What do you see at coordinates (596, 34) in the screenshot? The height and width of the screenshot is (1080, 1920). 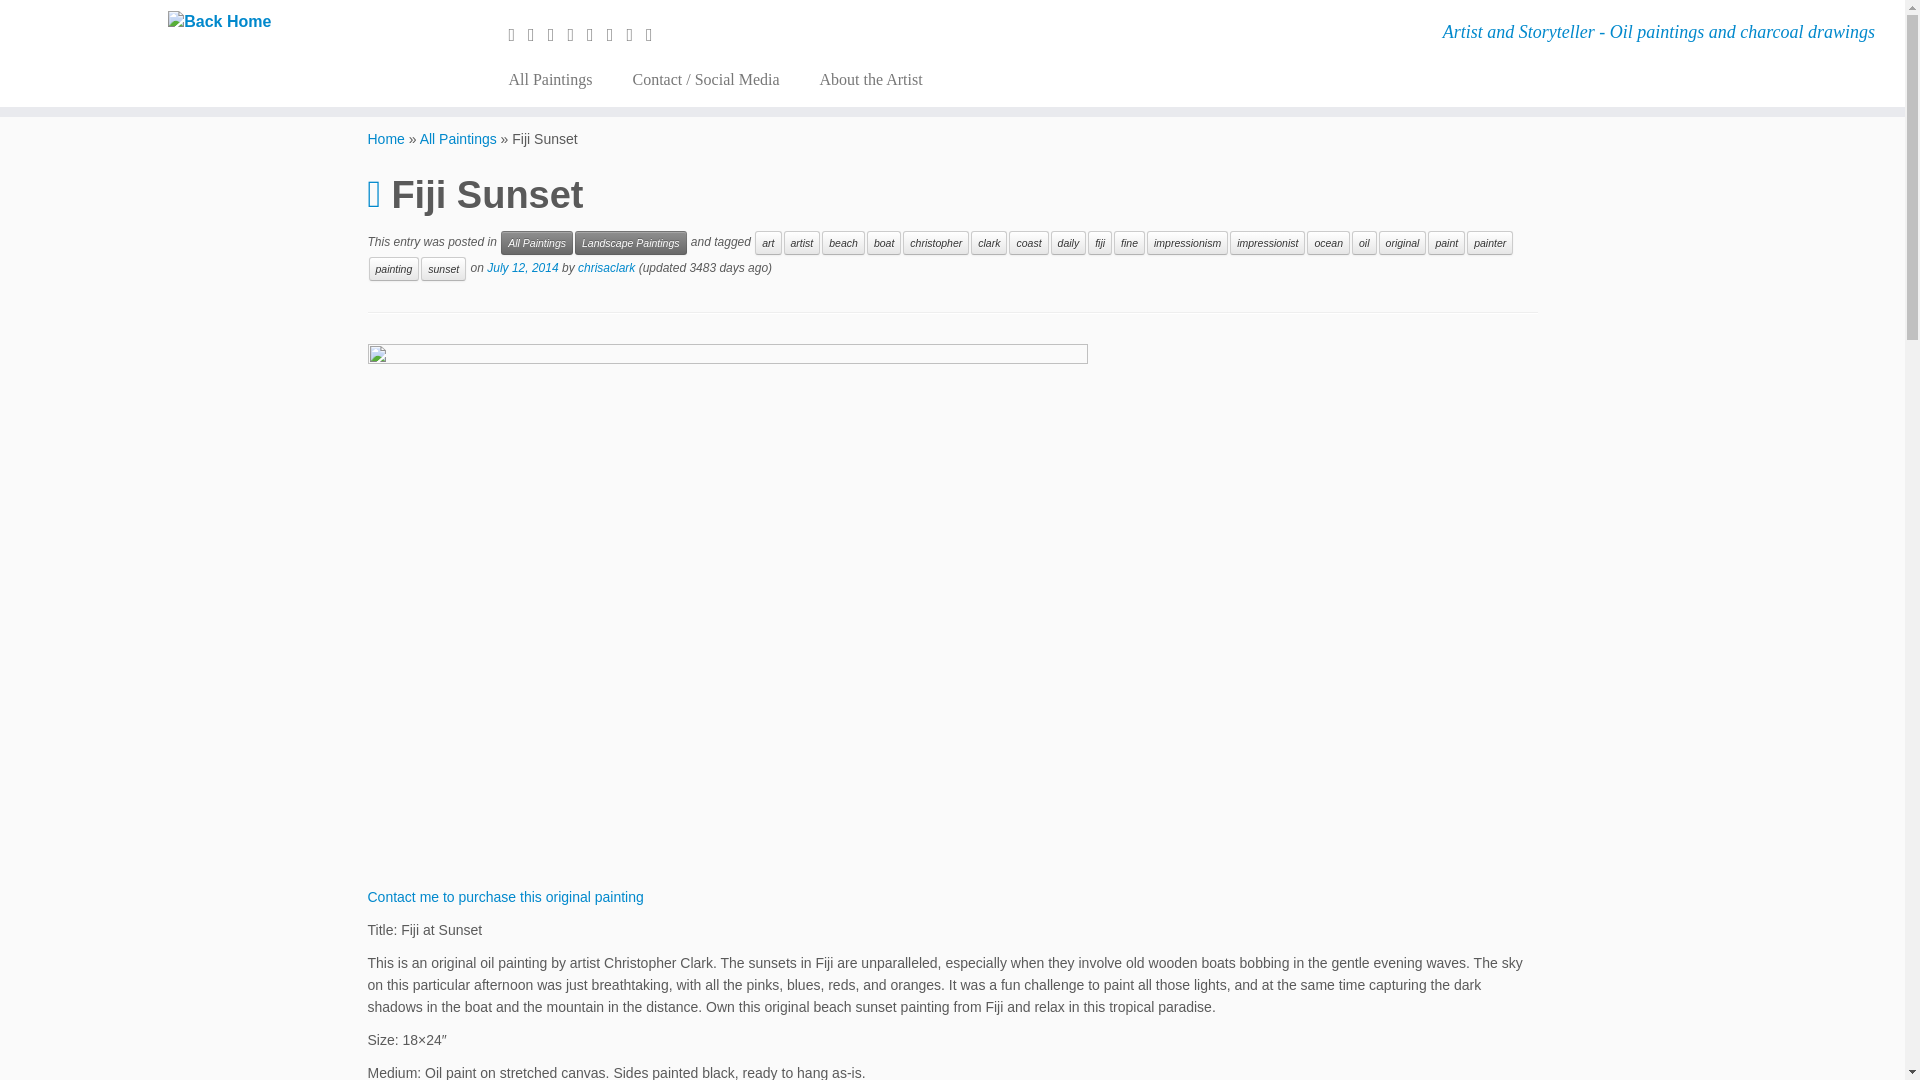 I see `Follow me on Tumblr` at bounding box center [596, 34].